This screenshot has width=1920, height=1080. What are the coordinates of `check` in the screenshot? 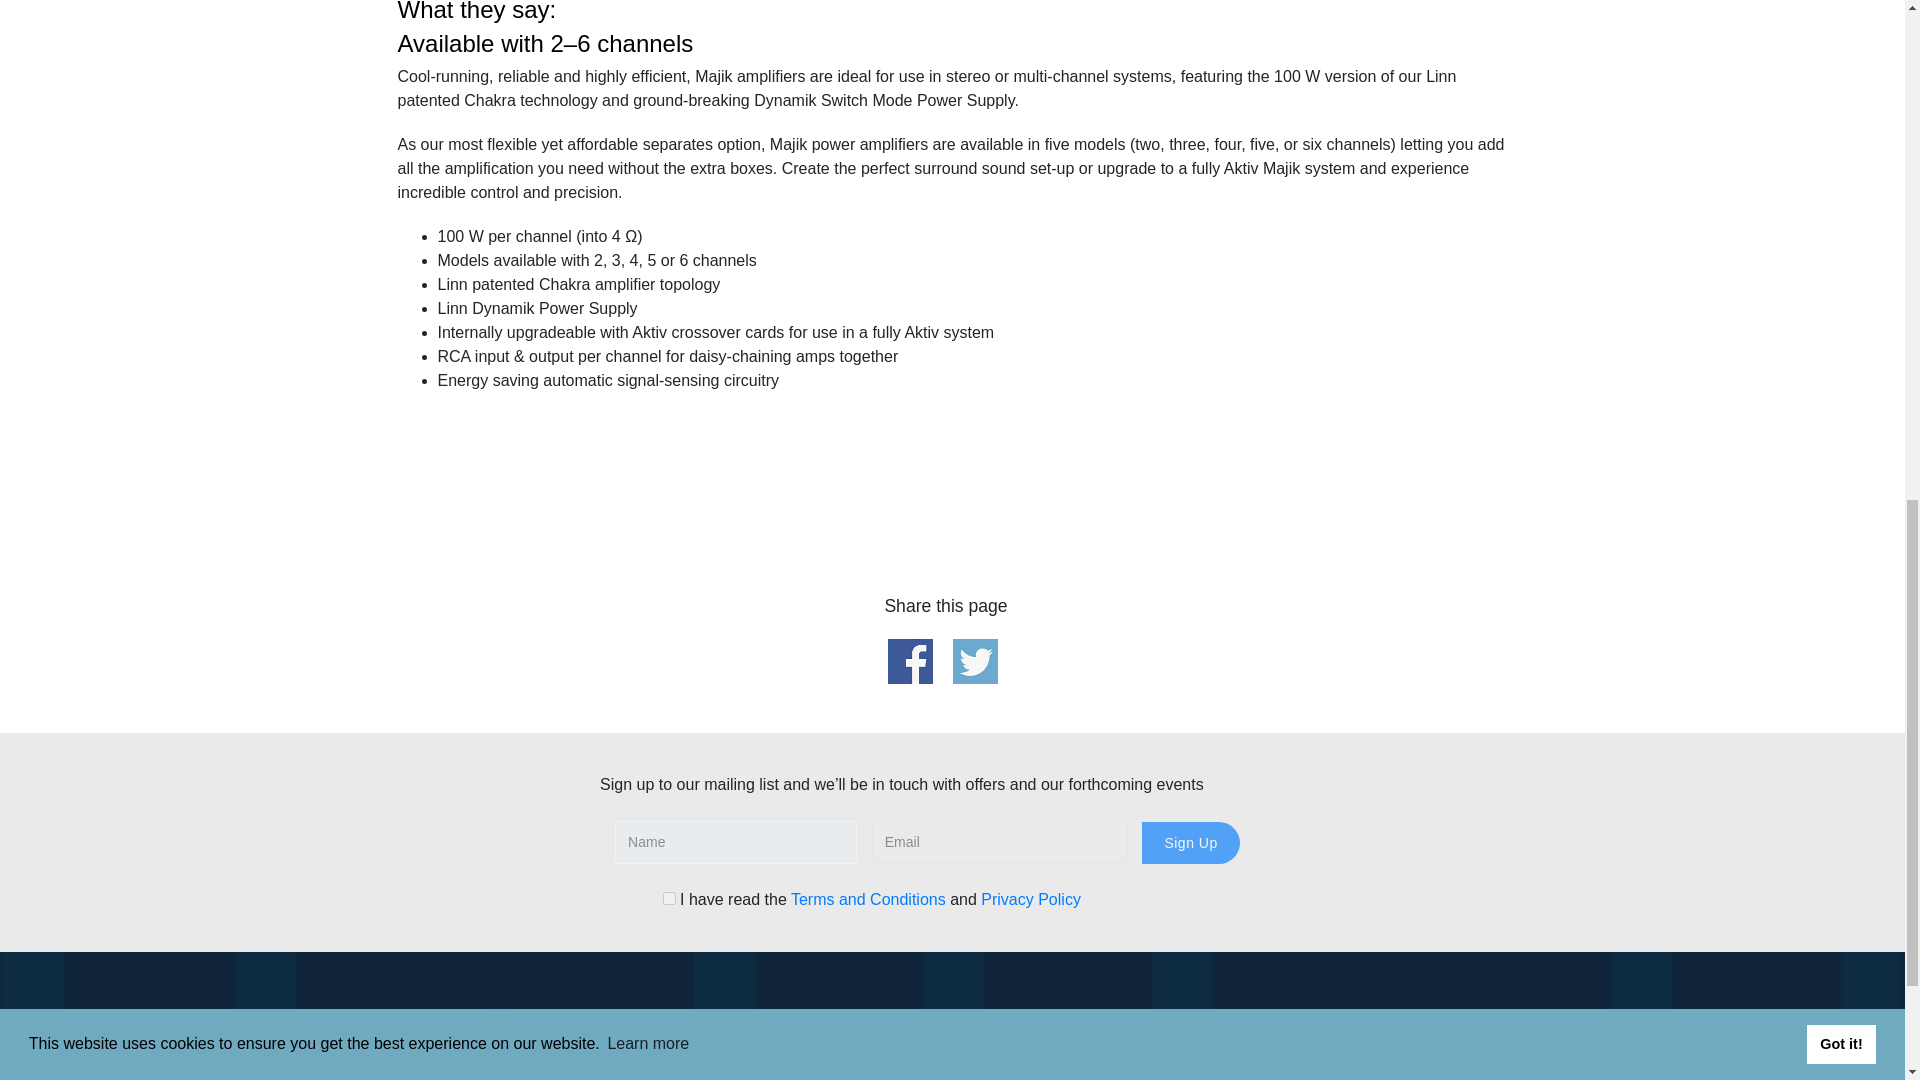 It's located at (668, 898).